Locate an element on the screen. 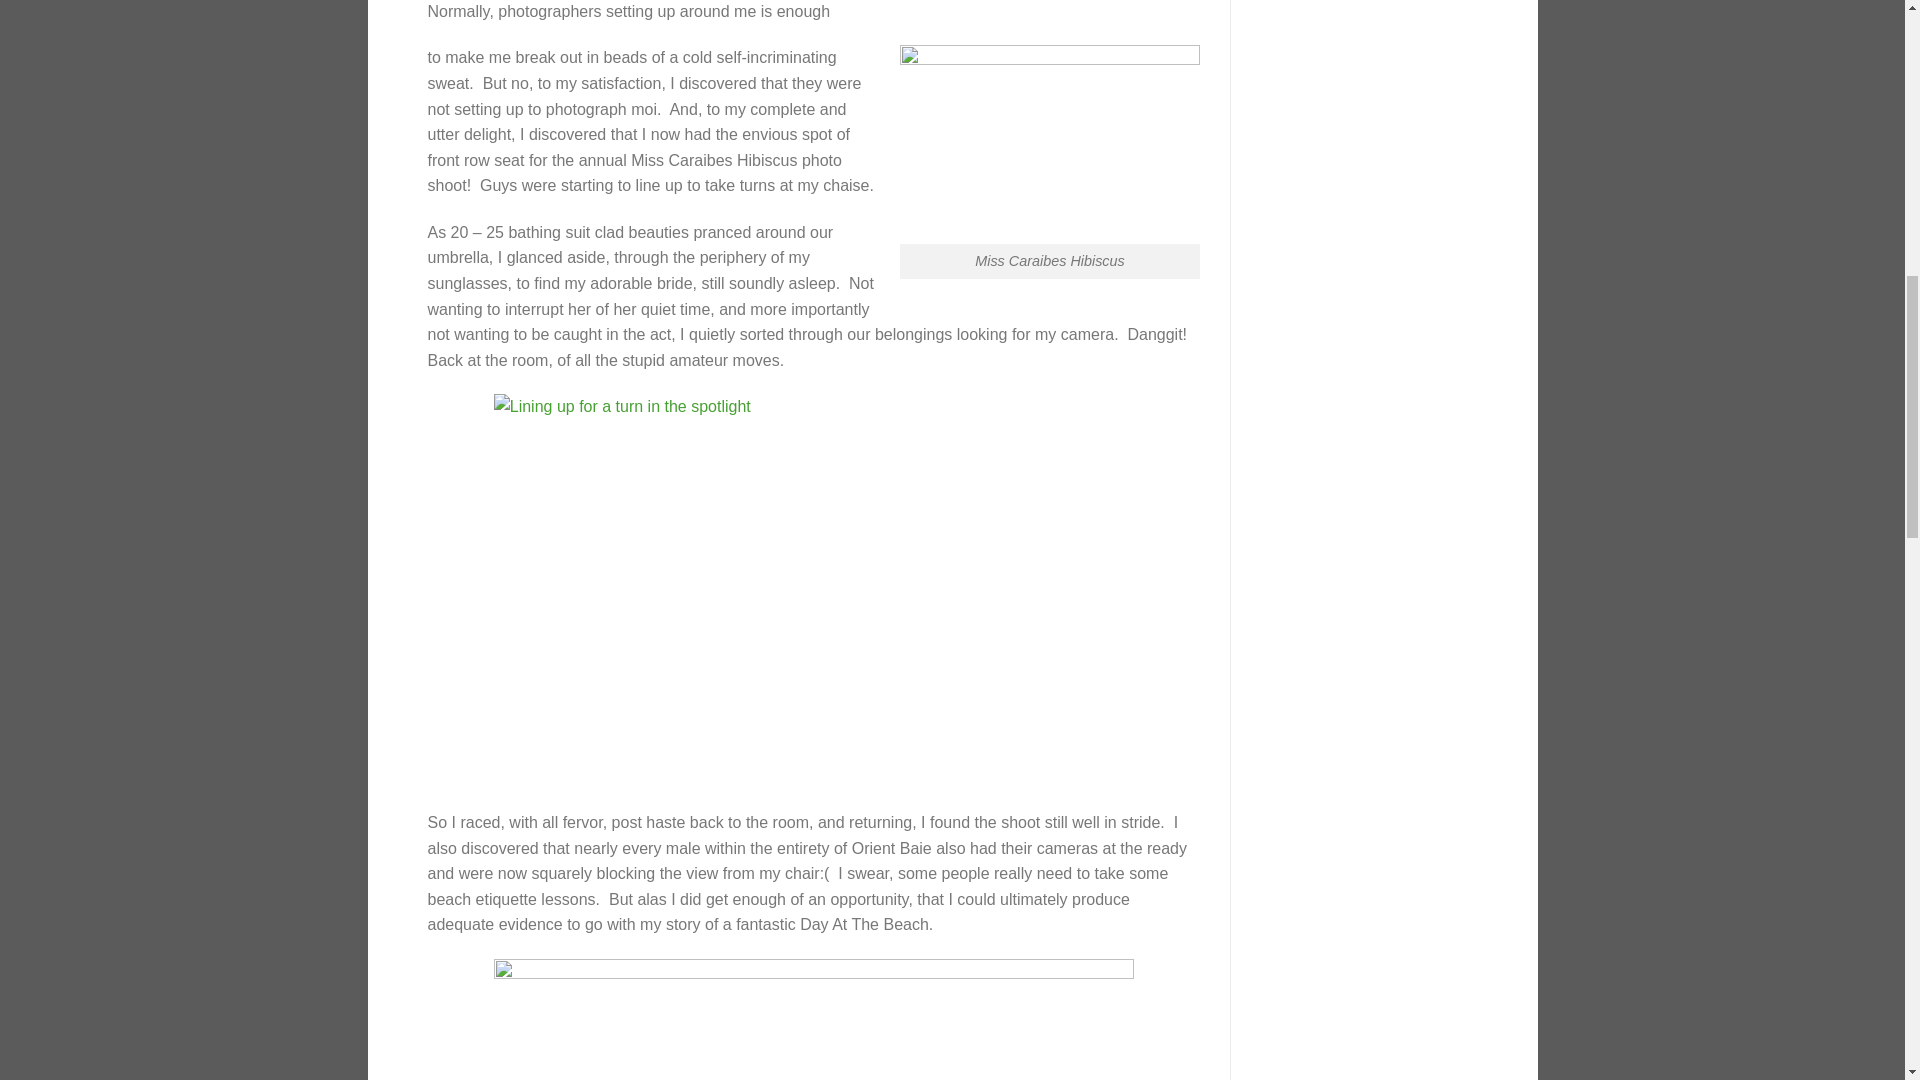 The image size is (1920, 1080). Beauty 3 is located at coordinates (814, 1020).